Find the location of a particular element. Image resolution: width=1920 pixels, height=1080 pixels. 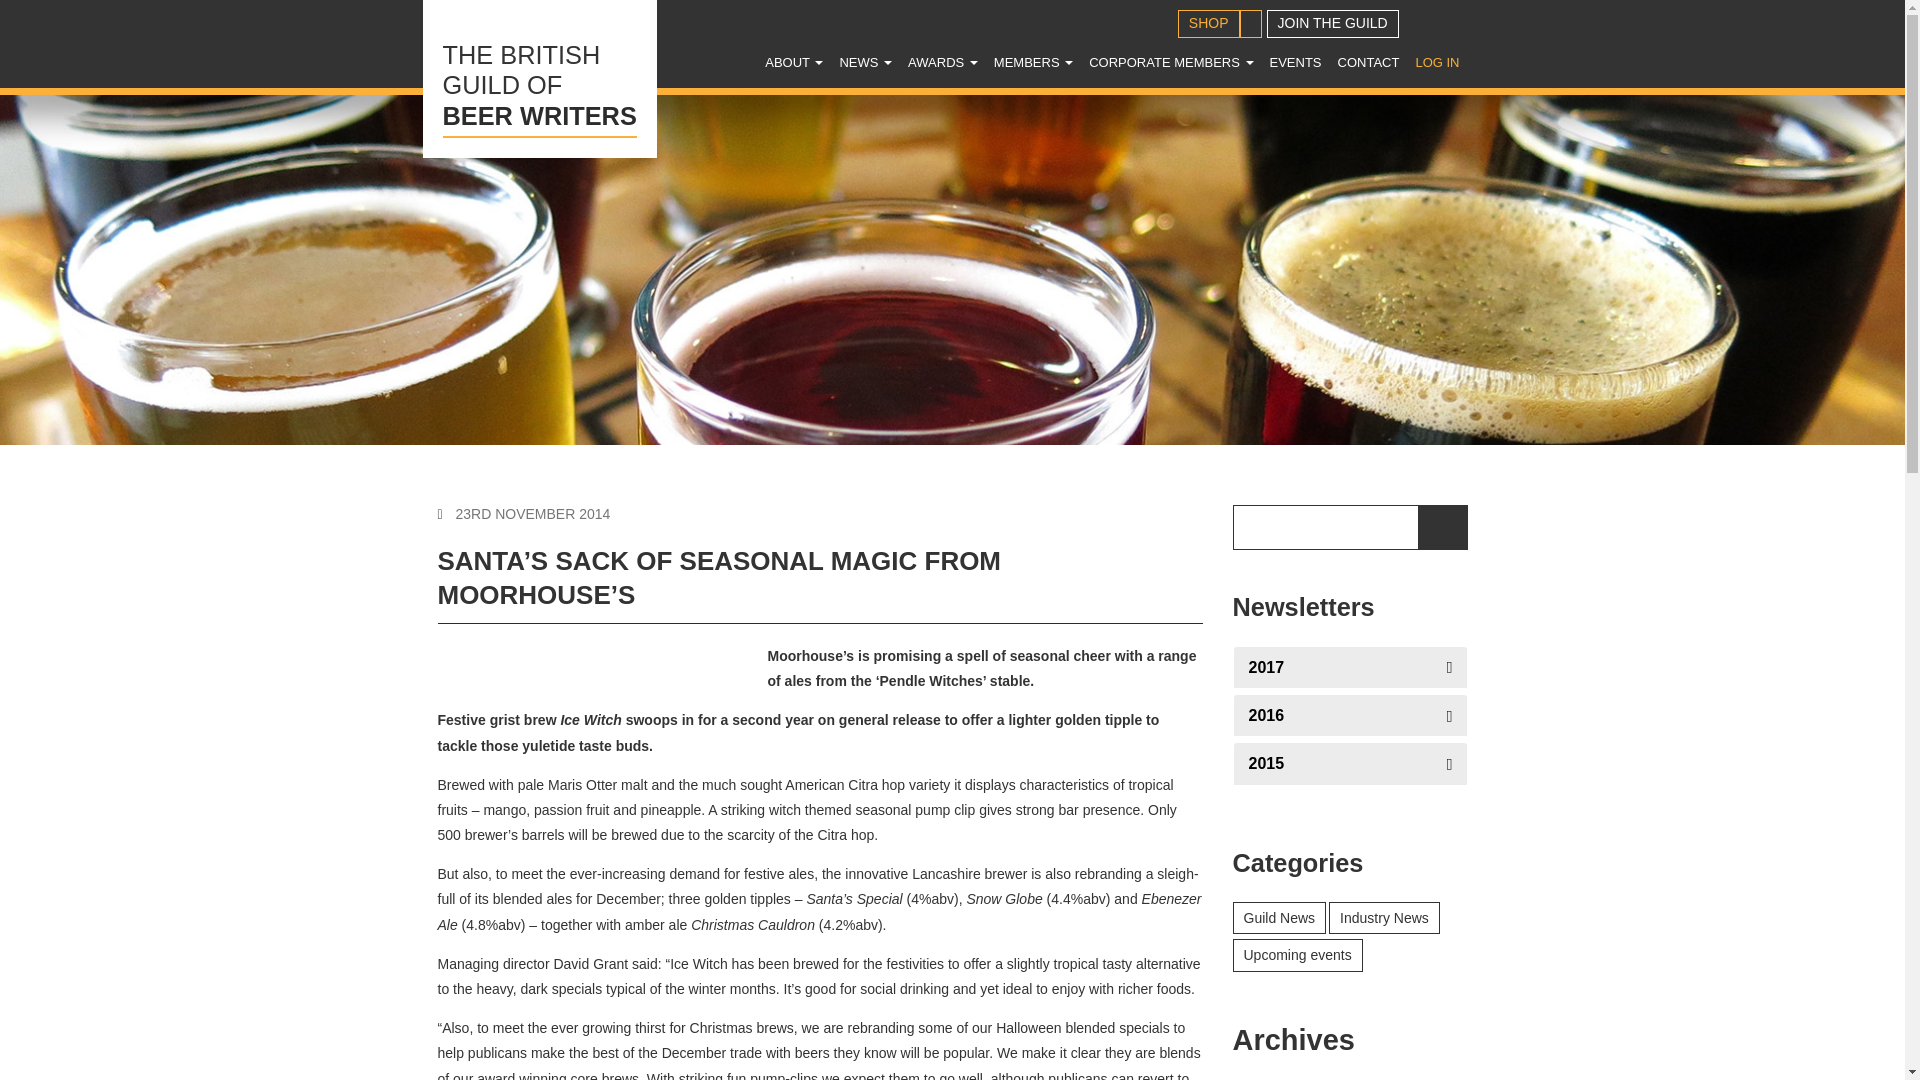

ABOUT is located at coordinates (1462, 73).